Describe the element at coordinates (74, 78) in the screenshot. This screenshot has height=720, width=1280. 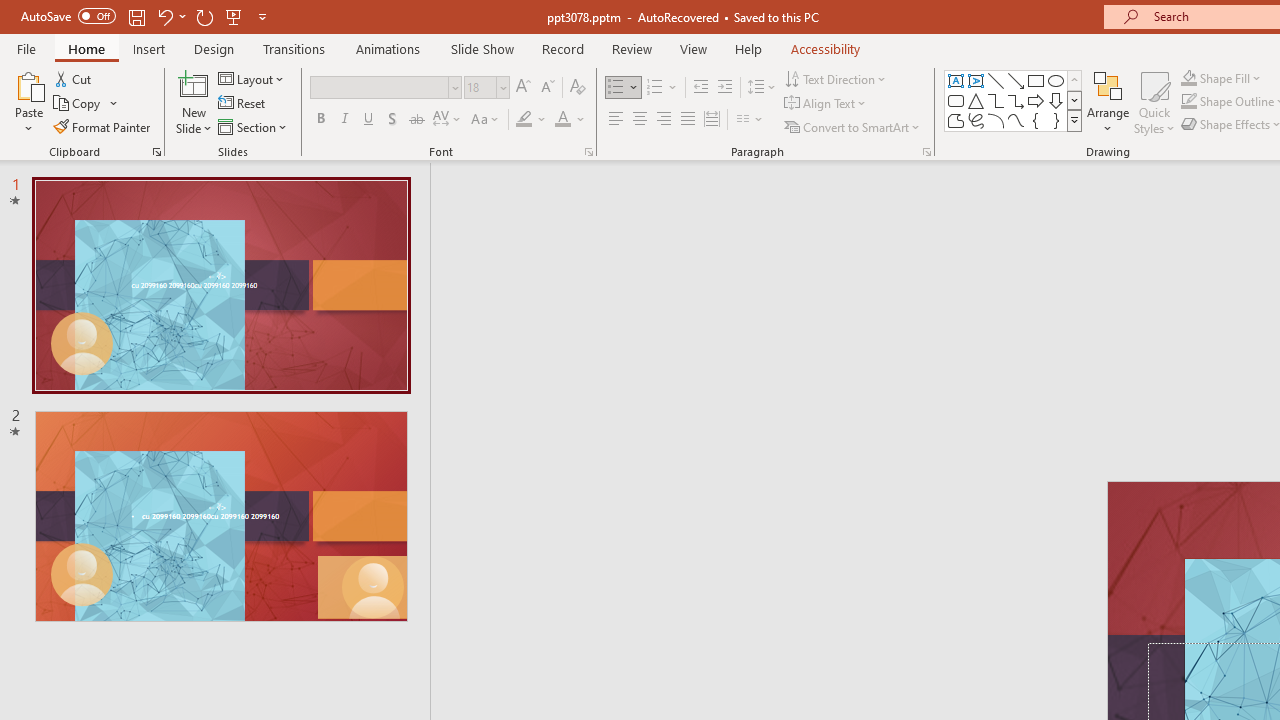
I see `Cut` at that location.